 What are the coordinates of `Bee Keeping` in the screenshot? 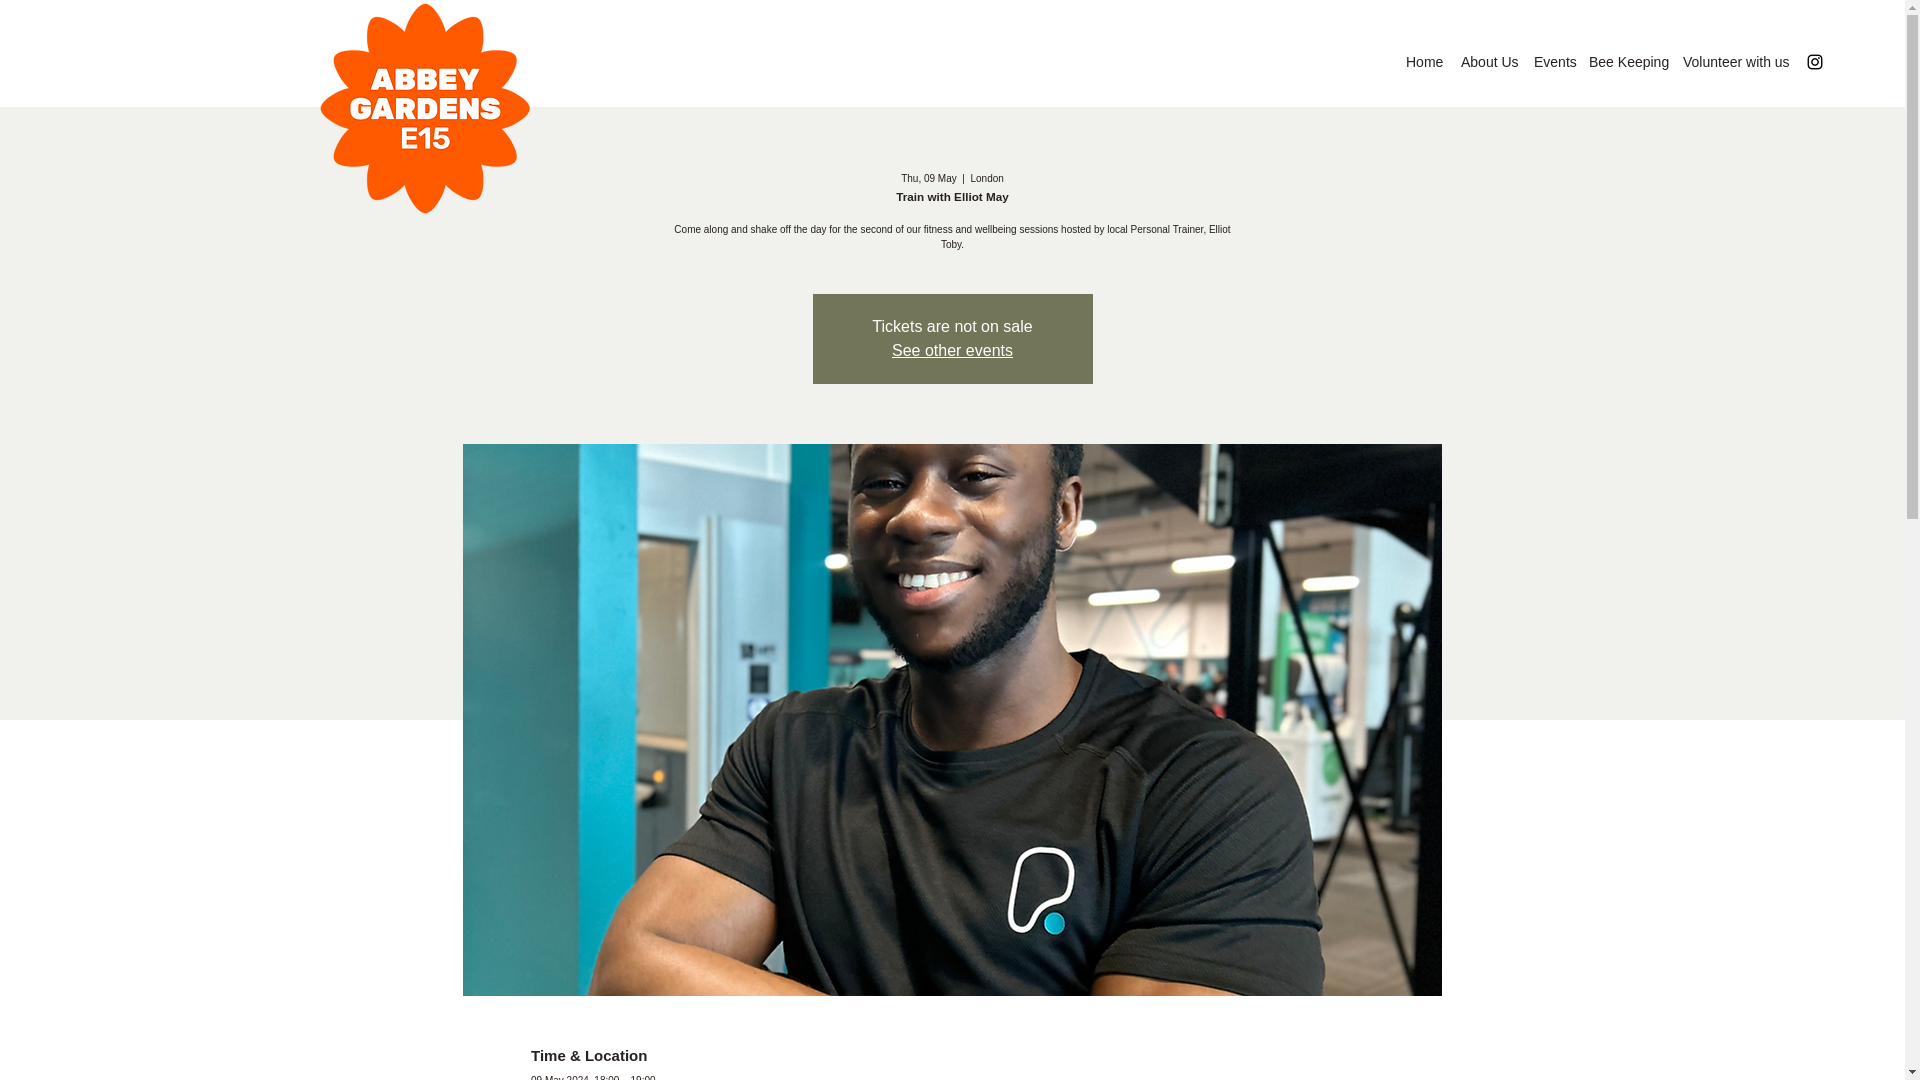 It's located at (1625, 62).